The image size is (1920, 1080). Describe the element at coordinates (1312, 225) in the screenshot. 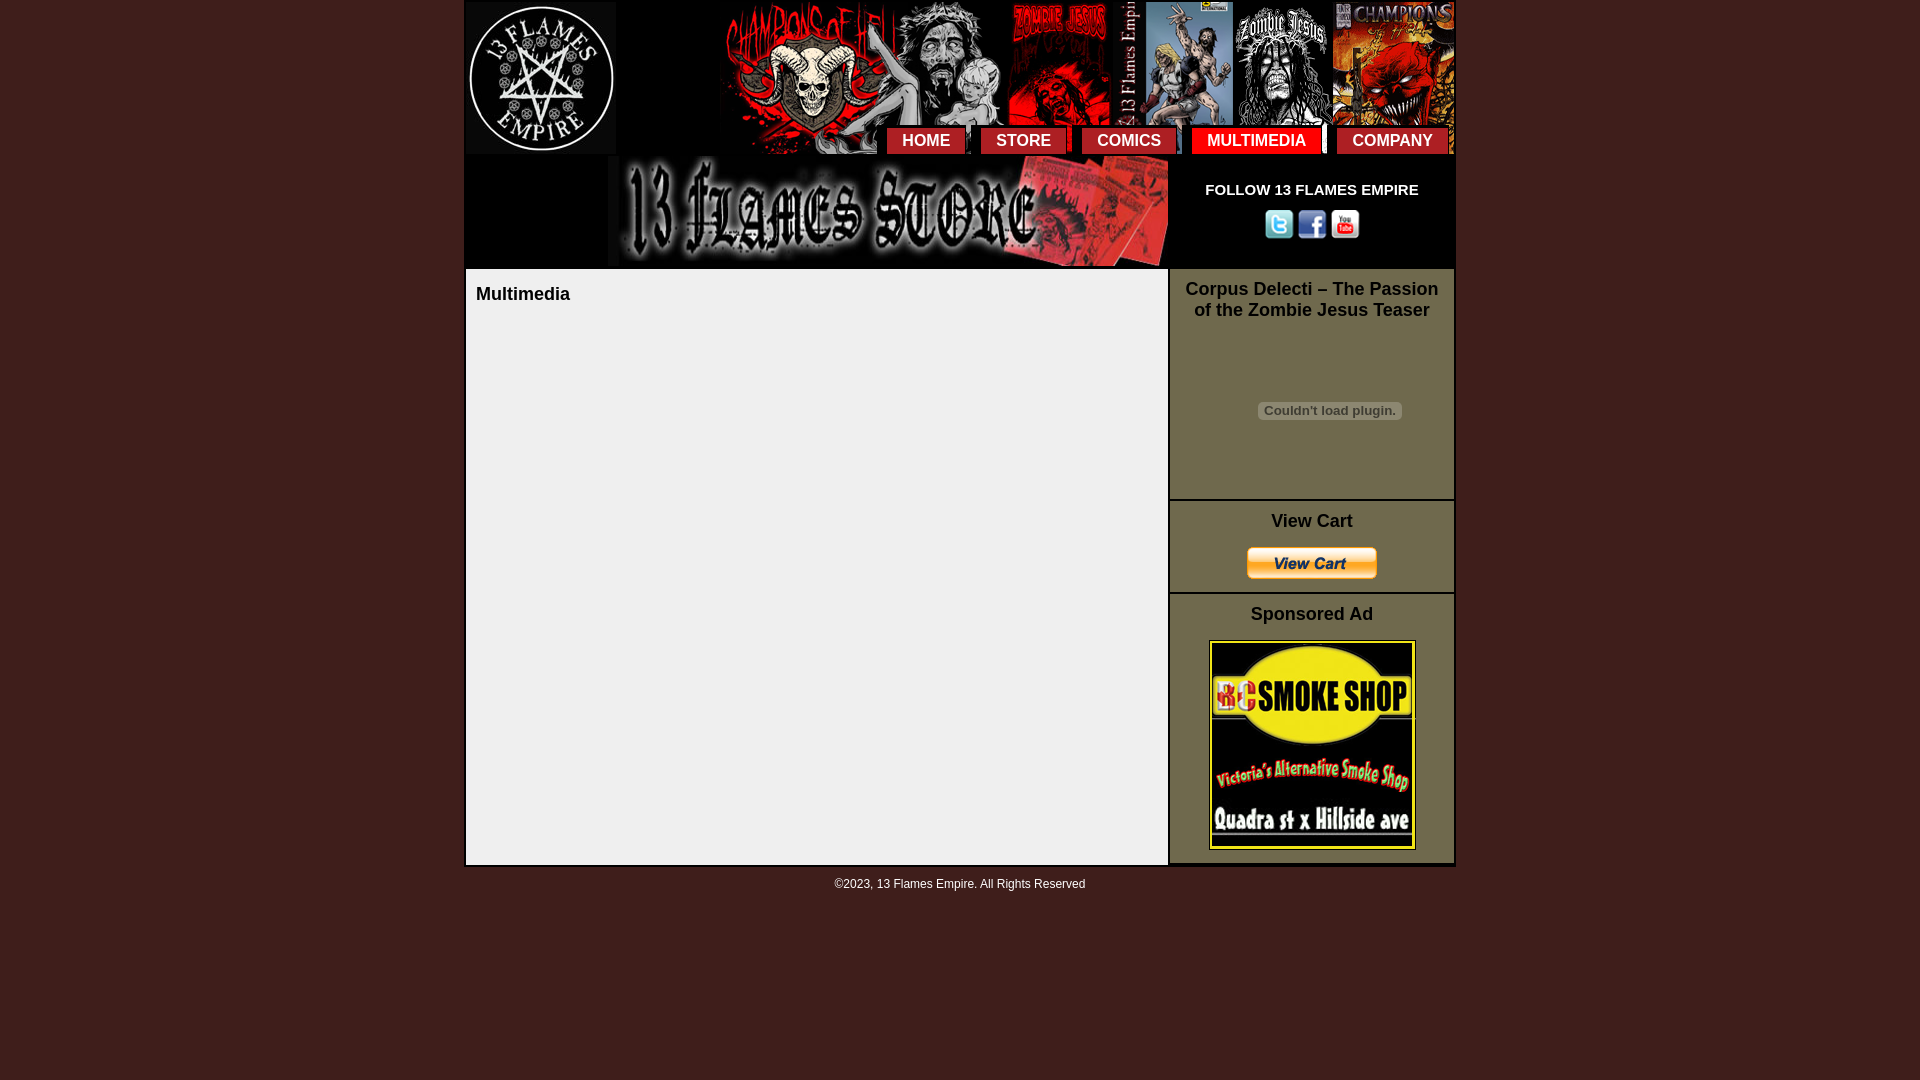

I see `Facebook` at that location.